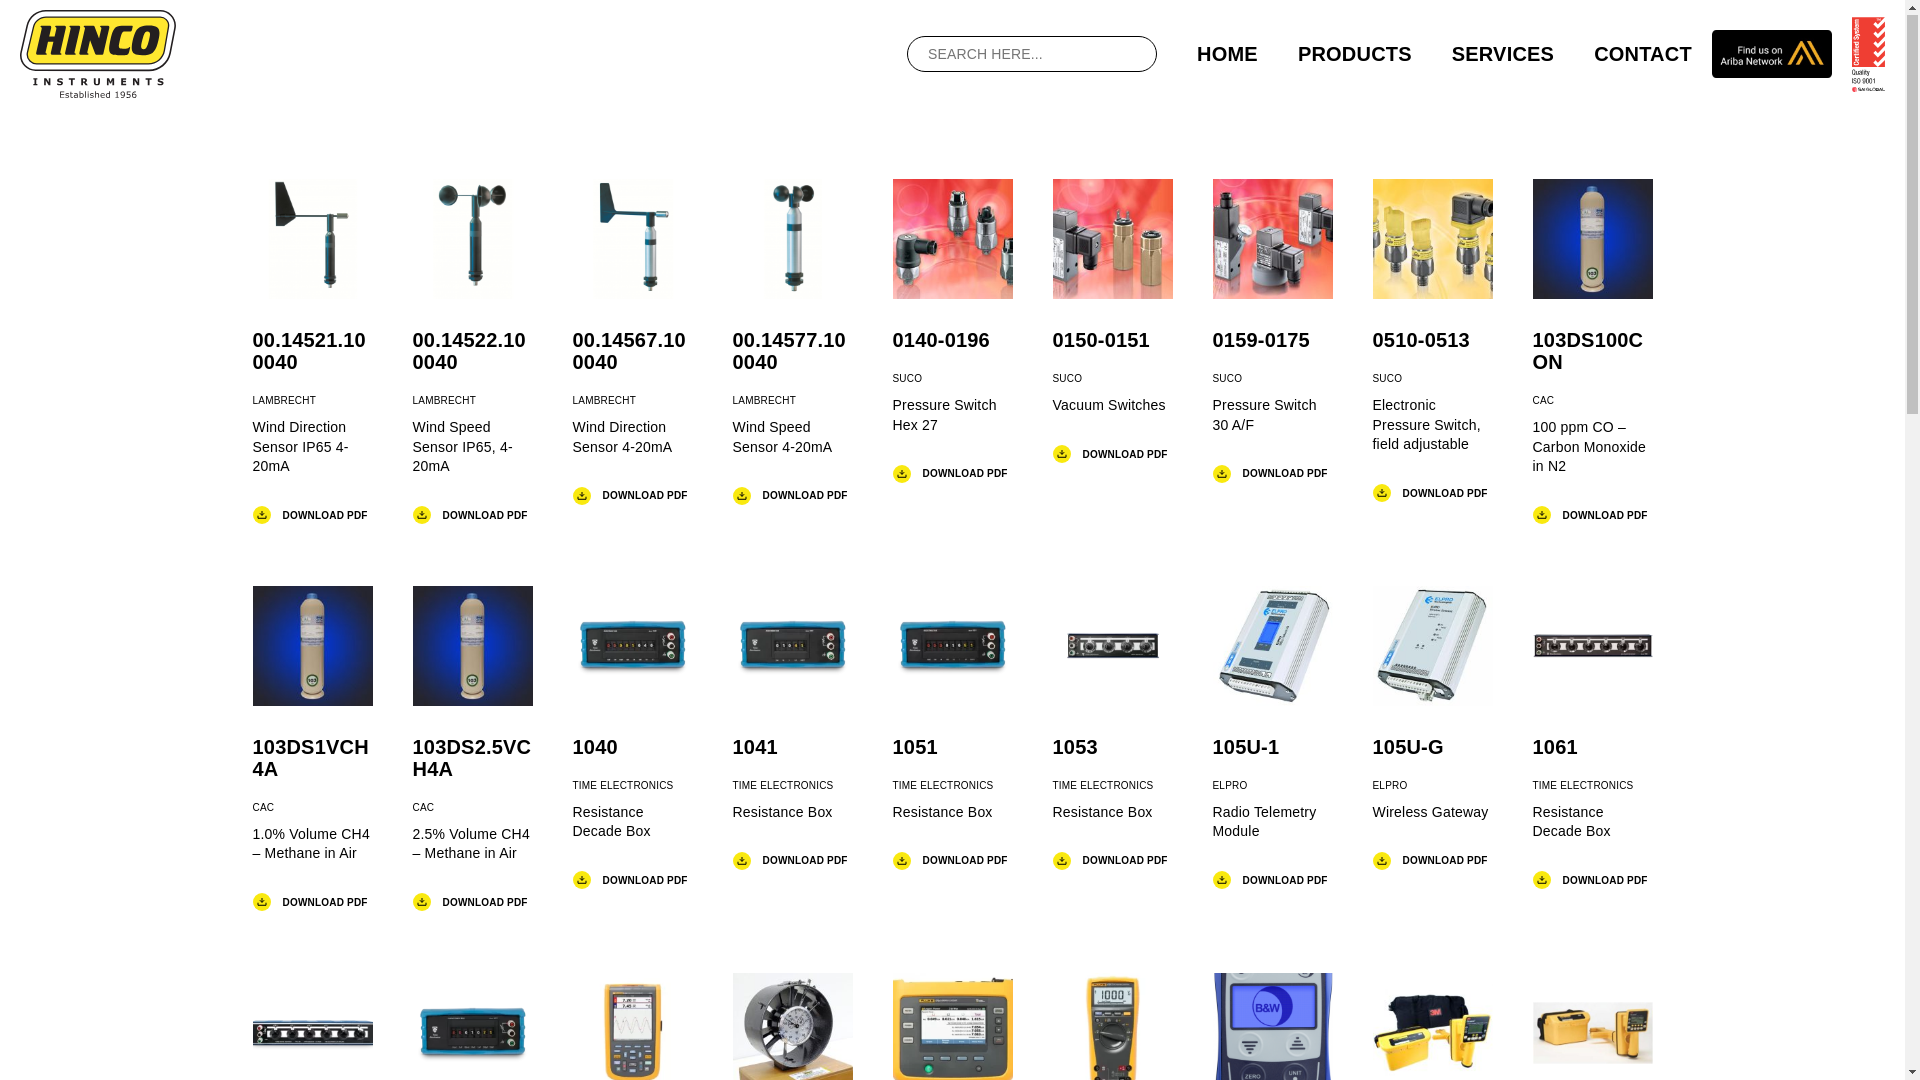  Describe the element at coordinates (1643, 55) in the screenshot. I see `CONTACT` at that location.